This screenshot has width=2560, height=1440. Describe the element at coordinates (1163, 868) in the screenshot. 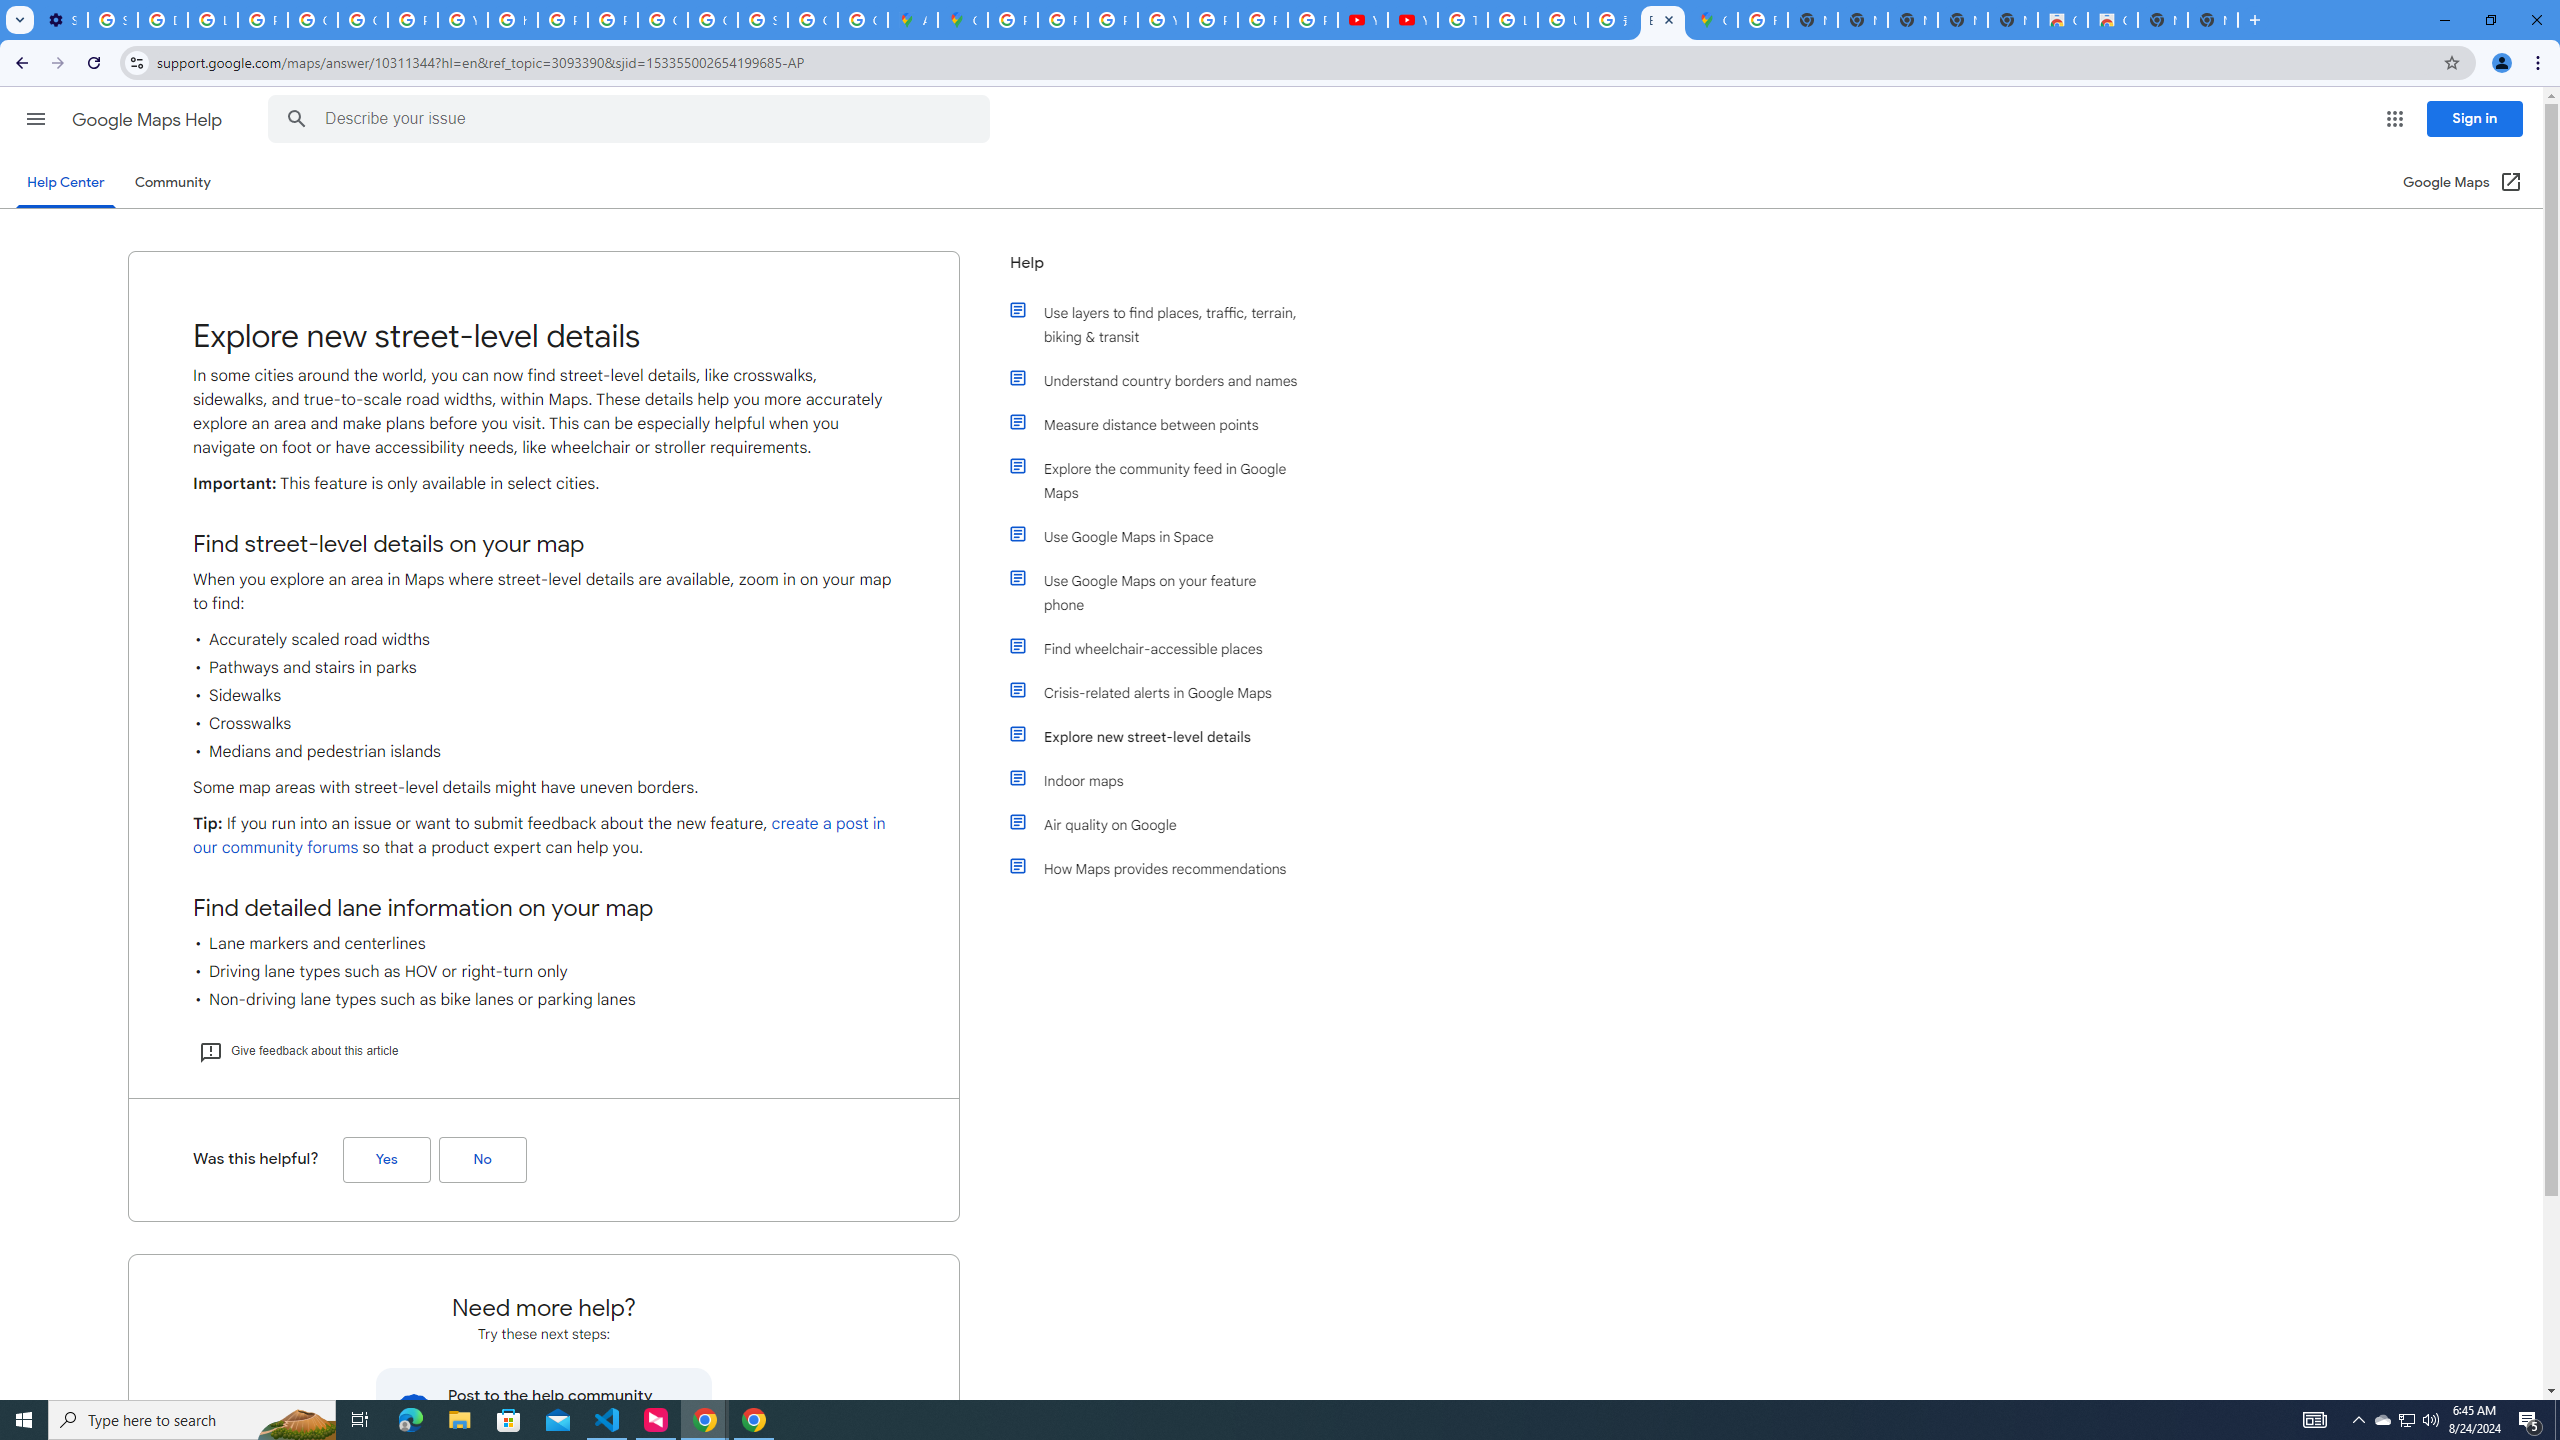

I see `How Maps provides recommendations` at that location.